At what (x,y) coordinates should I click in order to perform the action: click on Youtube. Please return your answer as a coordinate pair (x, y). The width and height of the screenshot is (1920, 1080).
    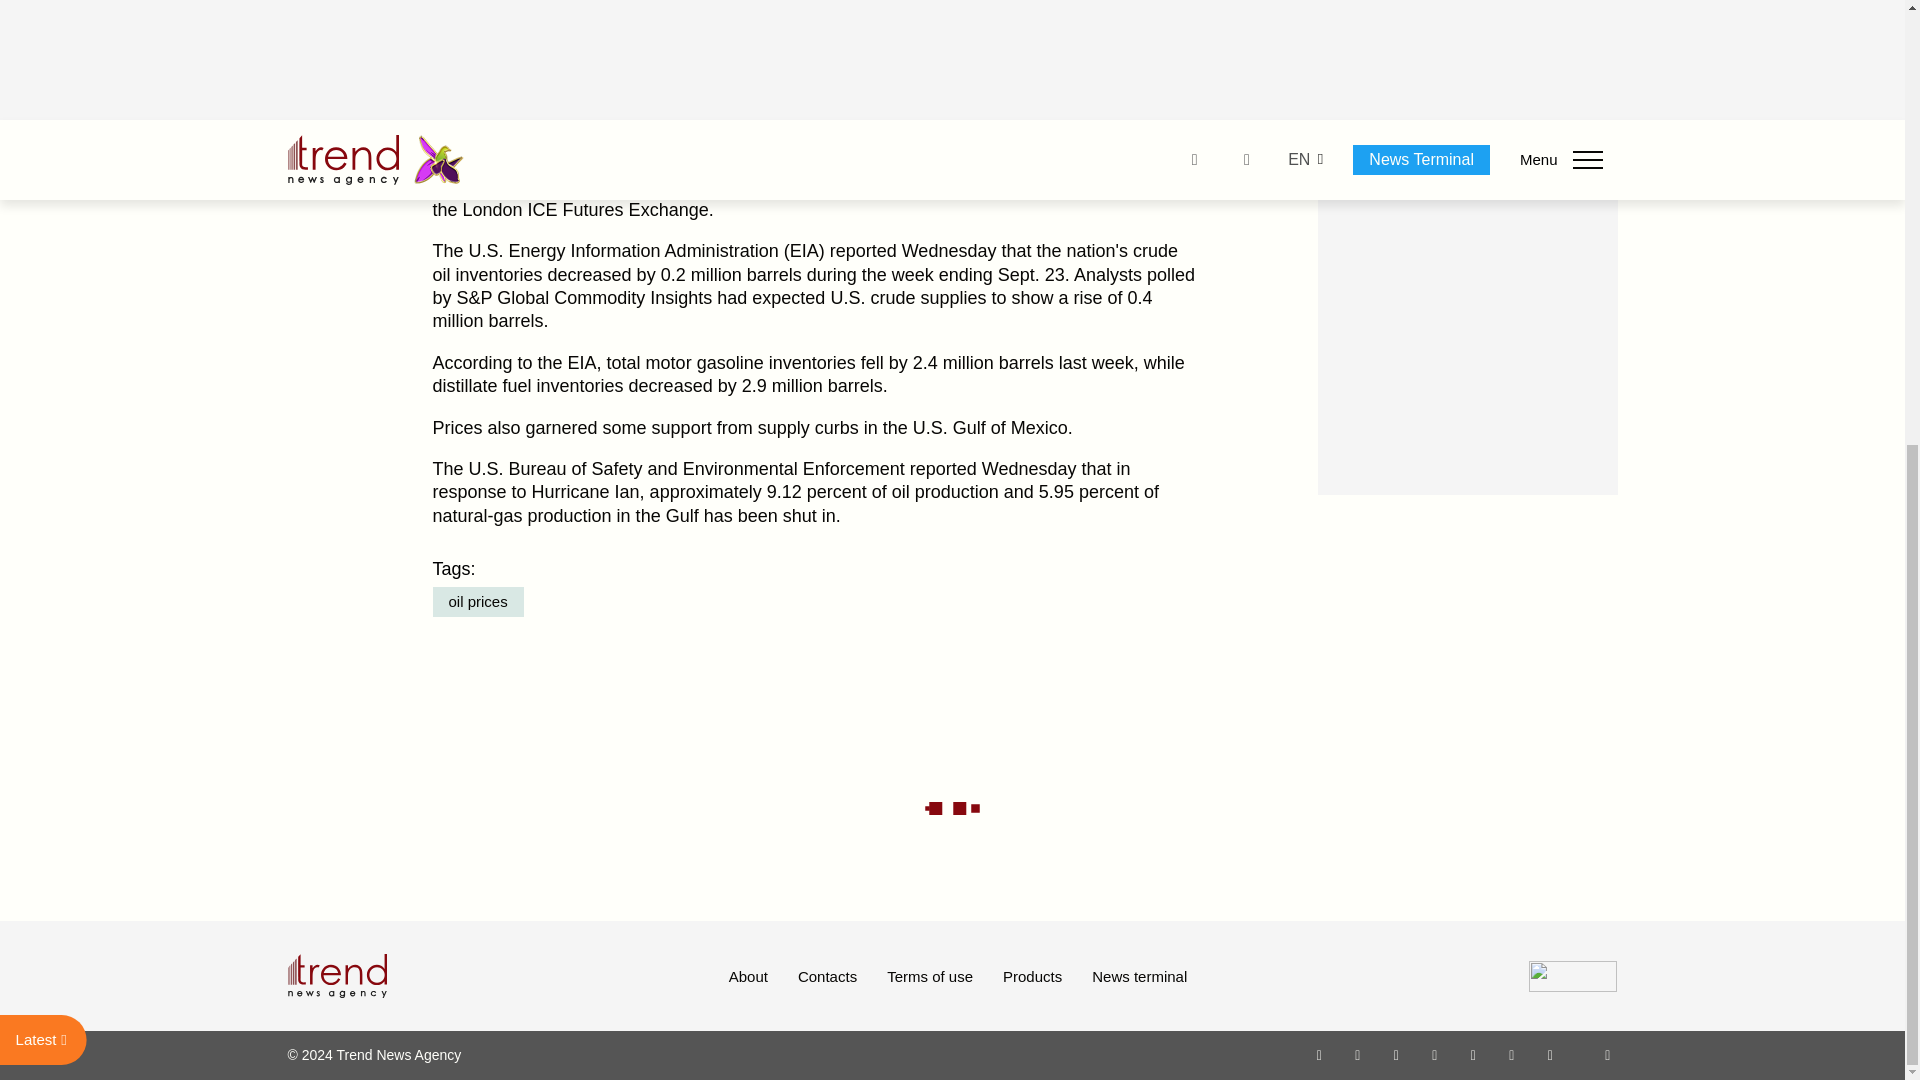
    Looking at the image, I should click on (1434, 1054).